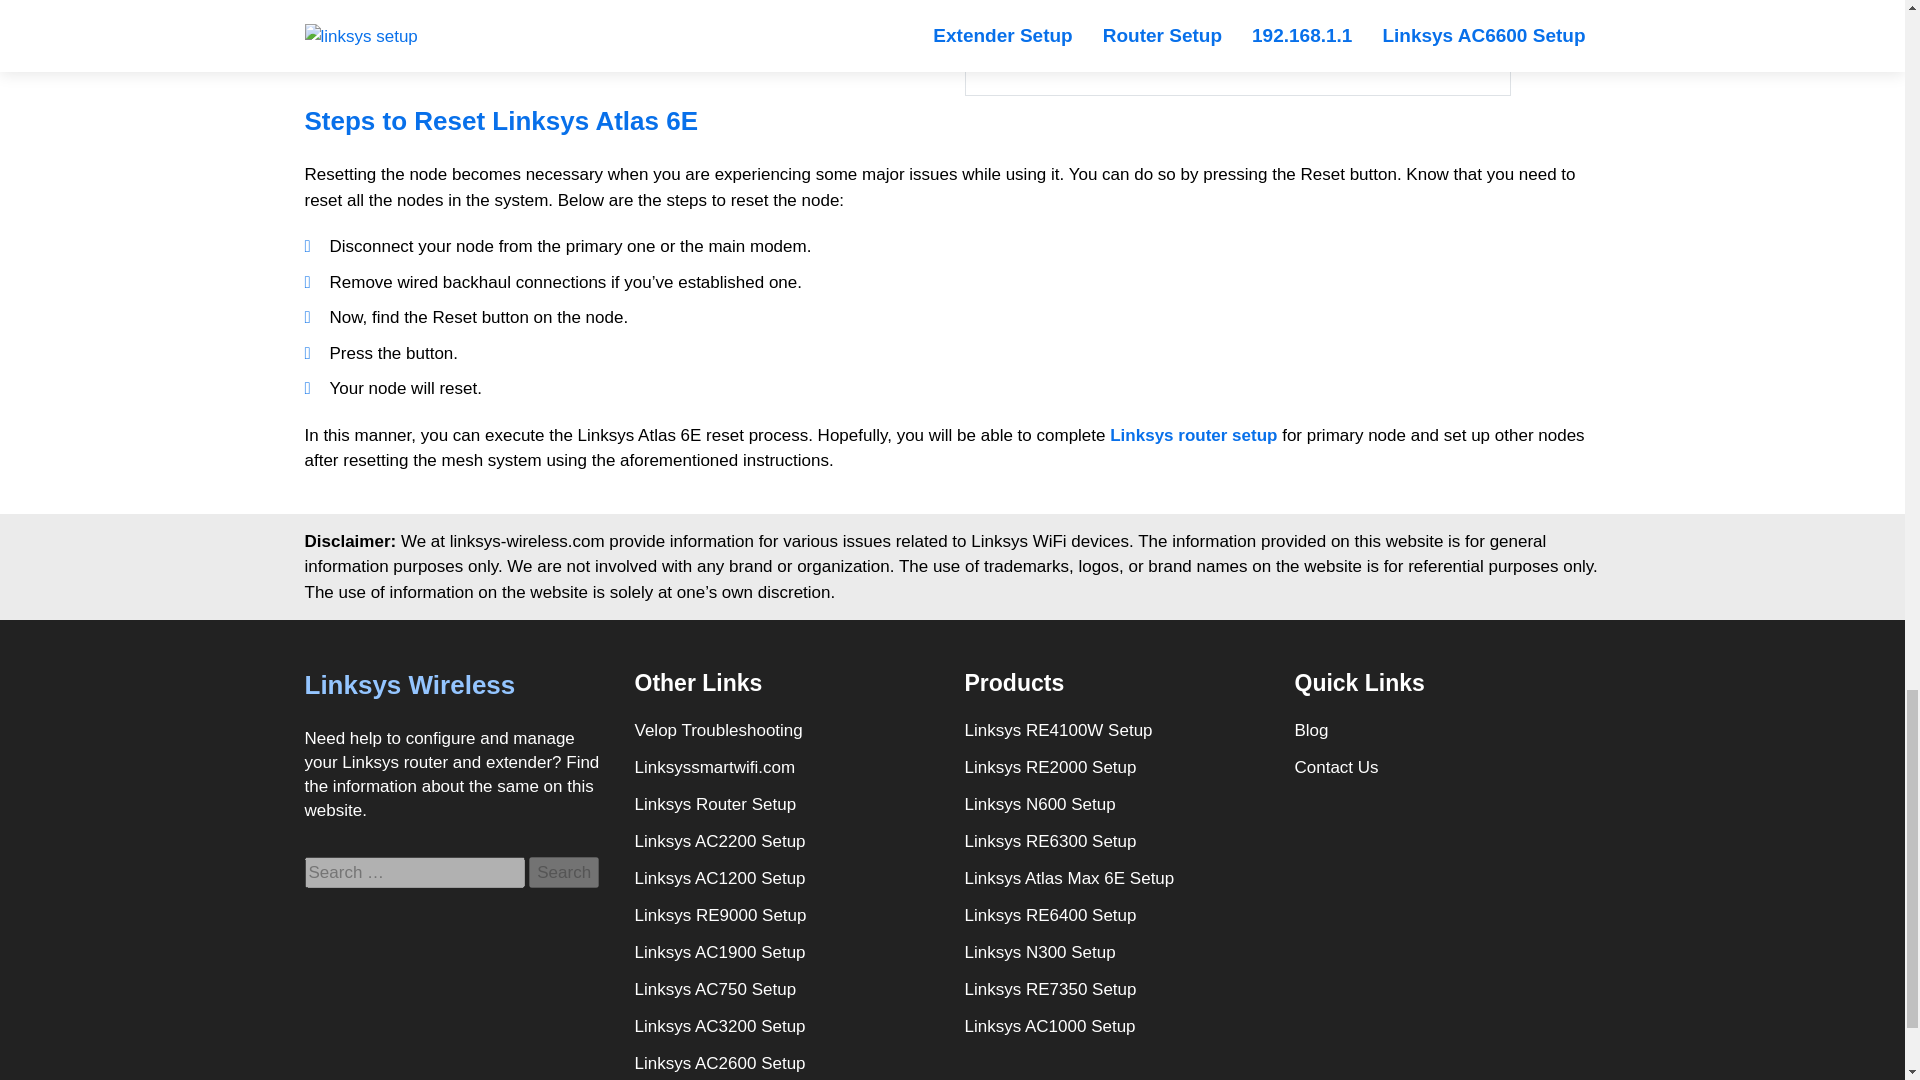  I want to click on Linksys RE9000 Setup, so click(720, 916).